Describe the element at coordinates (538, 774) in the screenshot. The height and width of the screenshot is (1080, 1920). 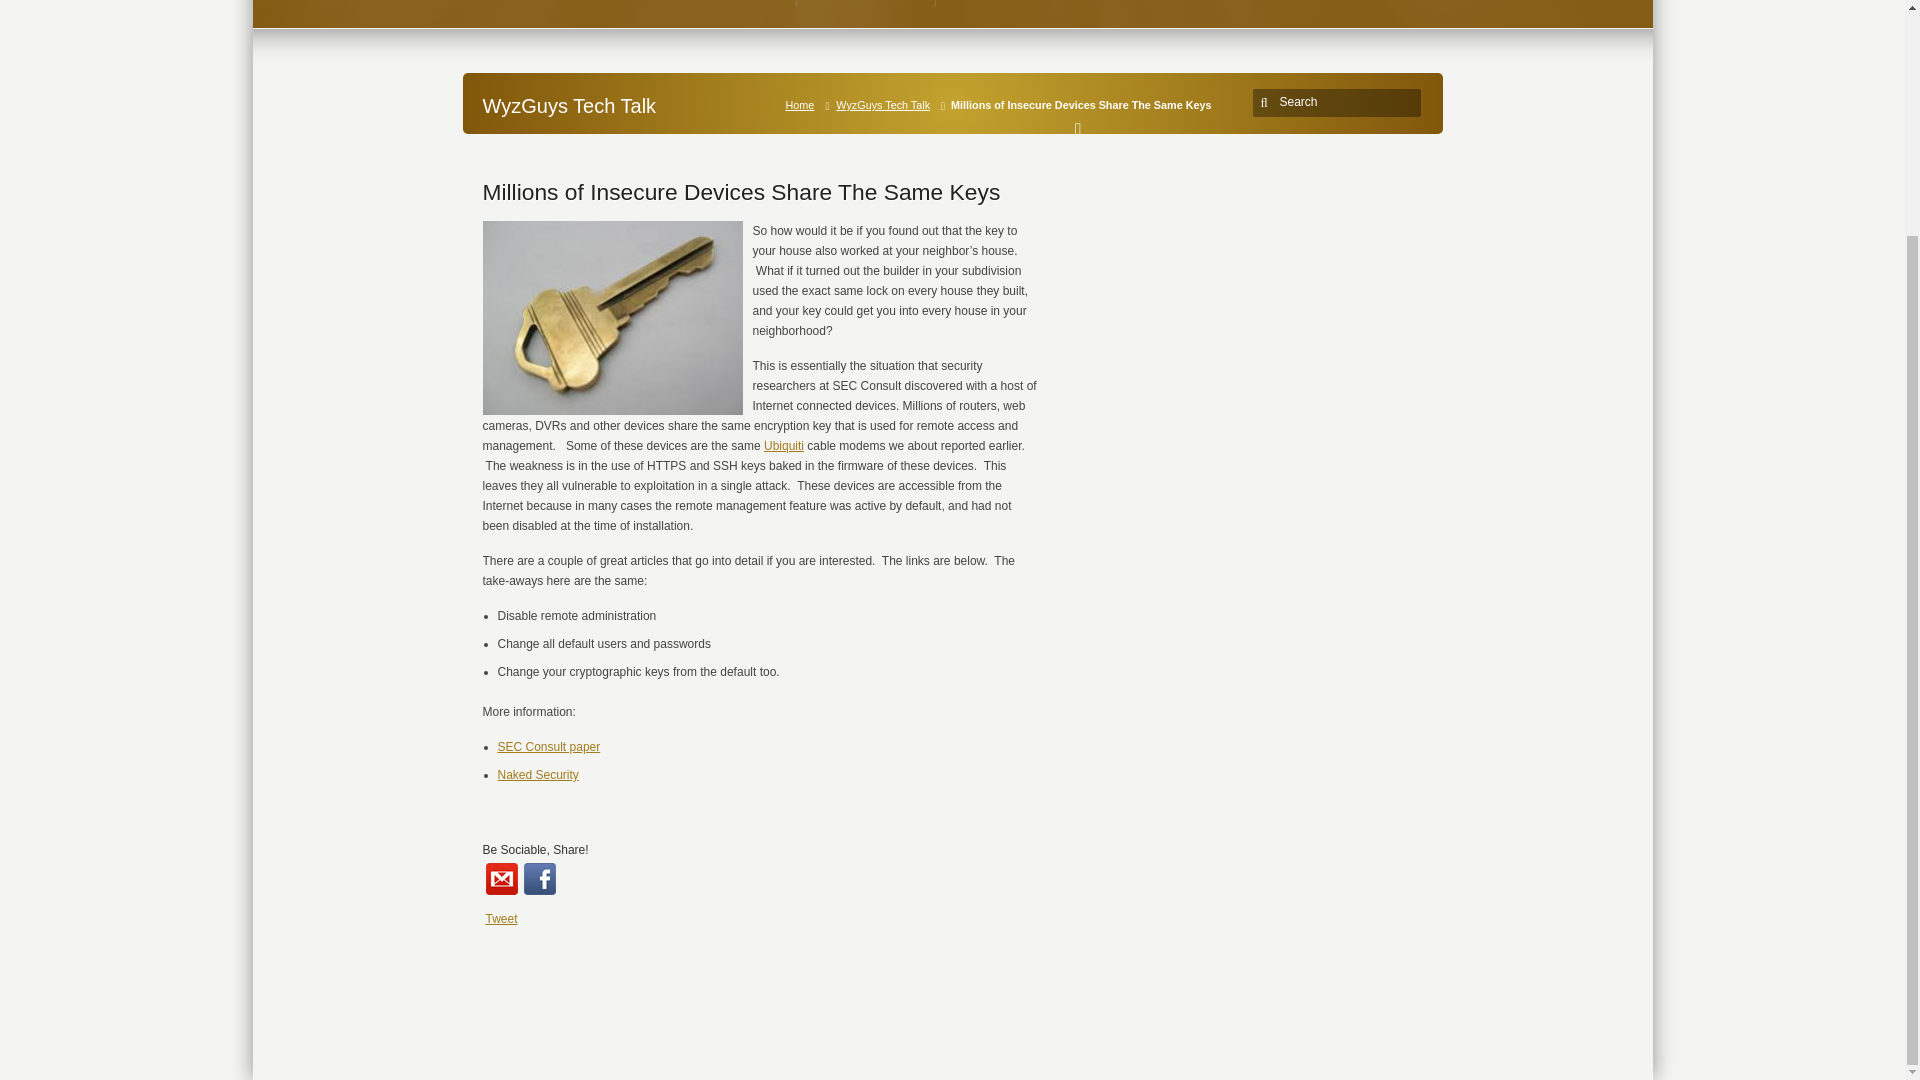
I see `Naked Security` at that location.